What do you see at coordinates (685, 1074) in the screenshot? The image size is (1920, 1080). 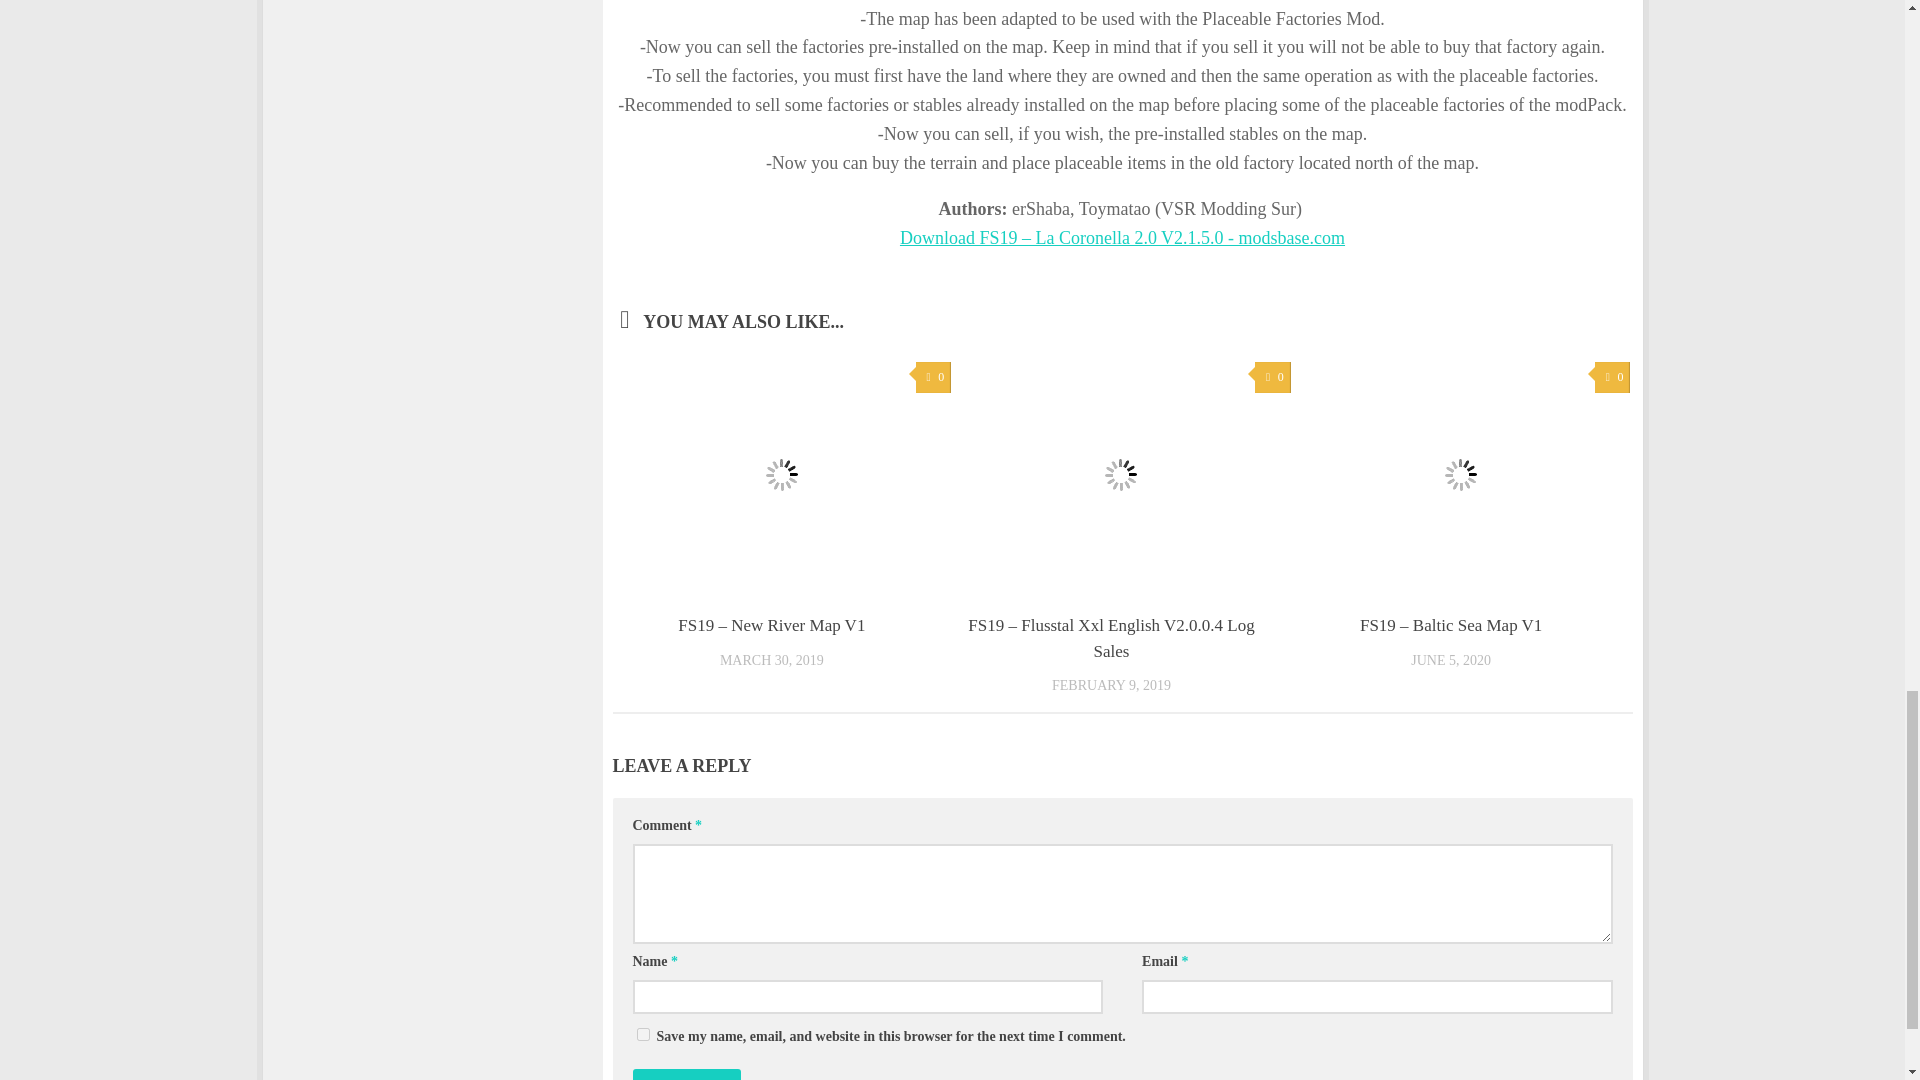 I see `Post Comment` at bounding box center [685, 1074].